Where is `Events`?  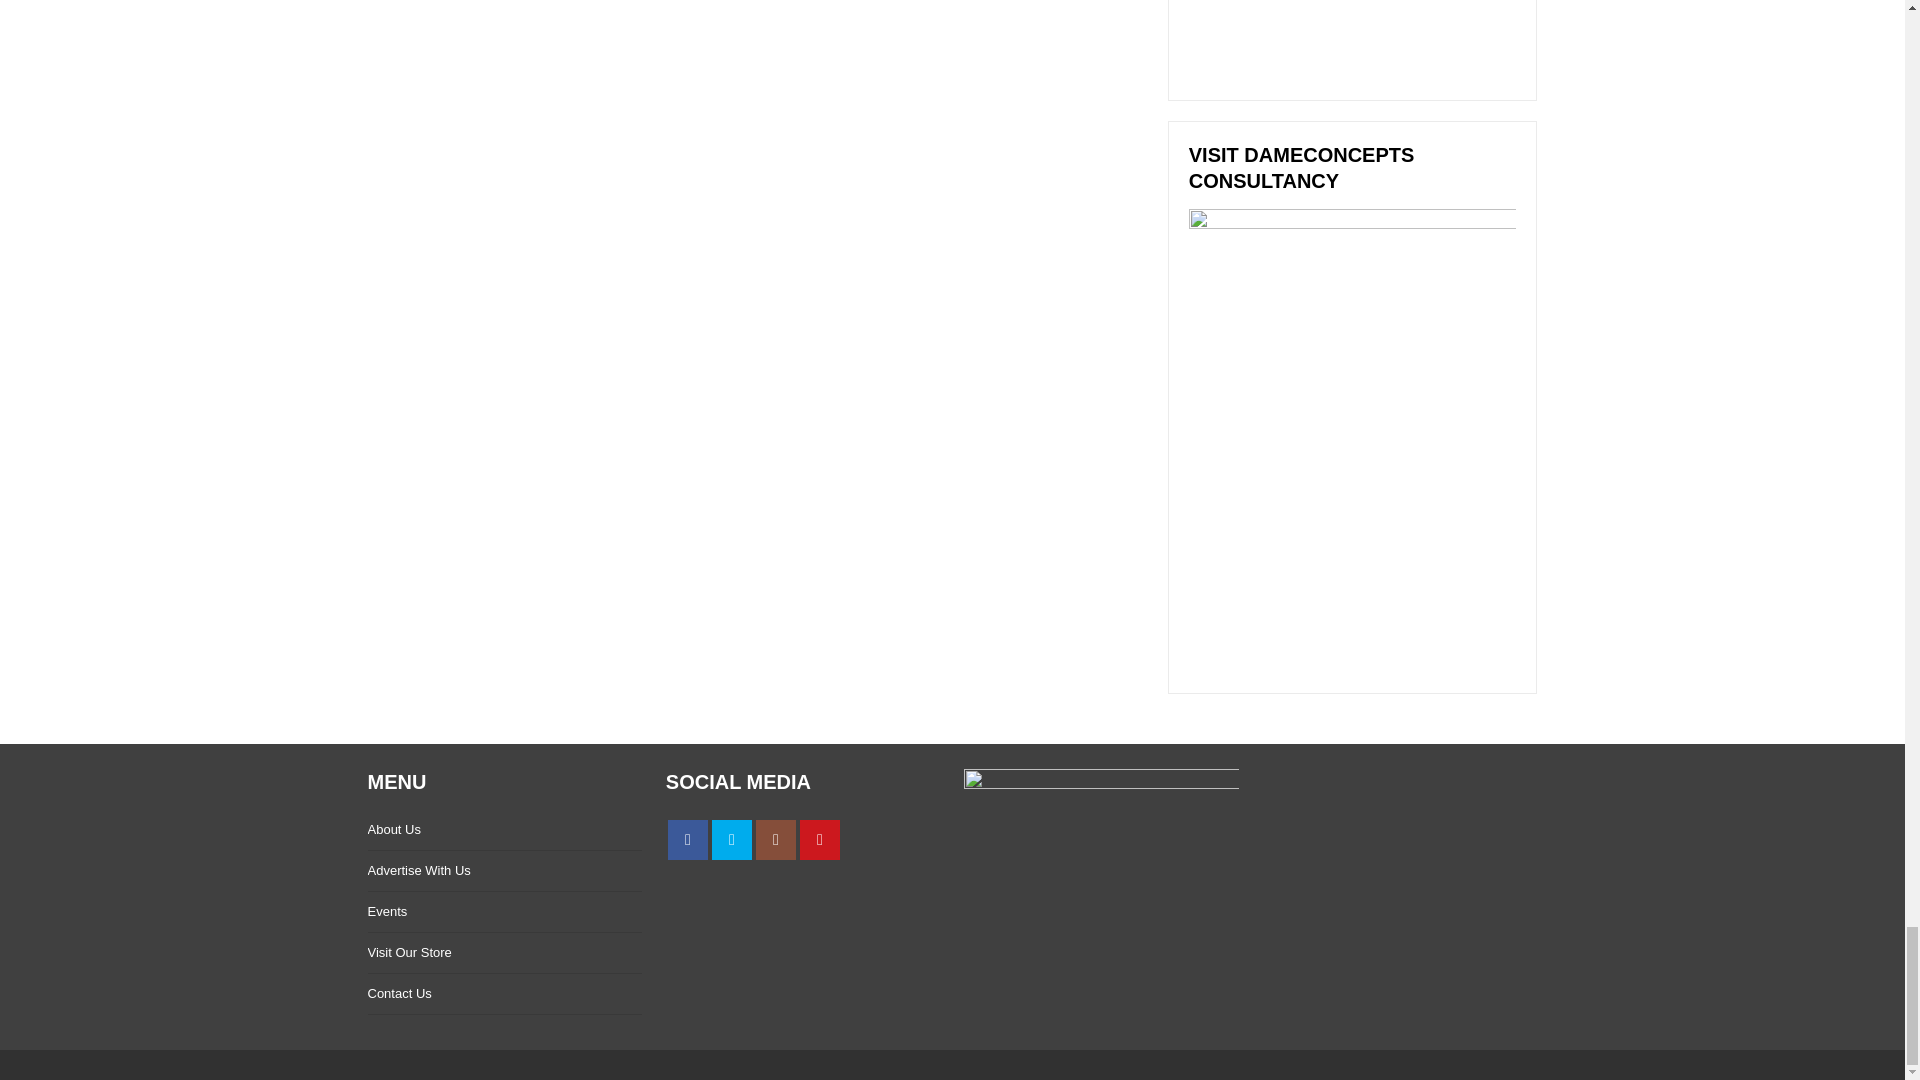 Events is located at coordinates (388, 911).